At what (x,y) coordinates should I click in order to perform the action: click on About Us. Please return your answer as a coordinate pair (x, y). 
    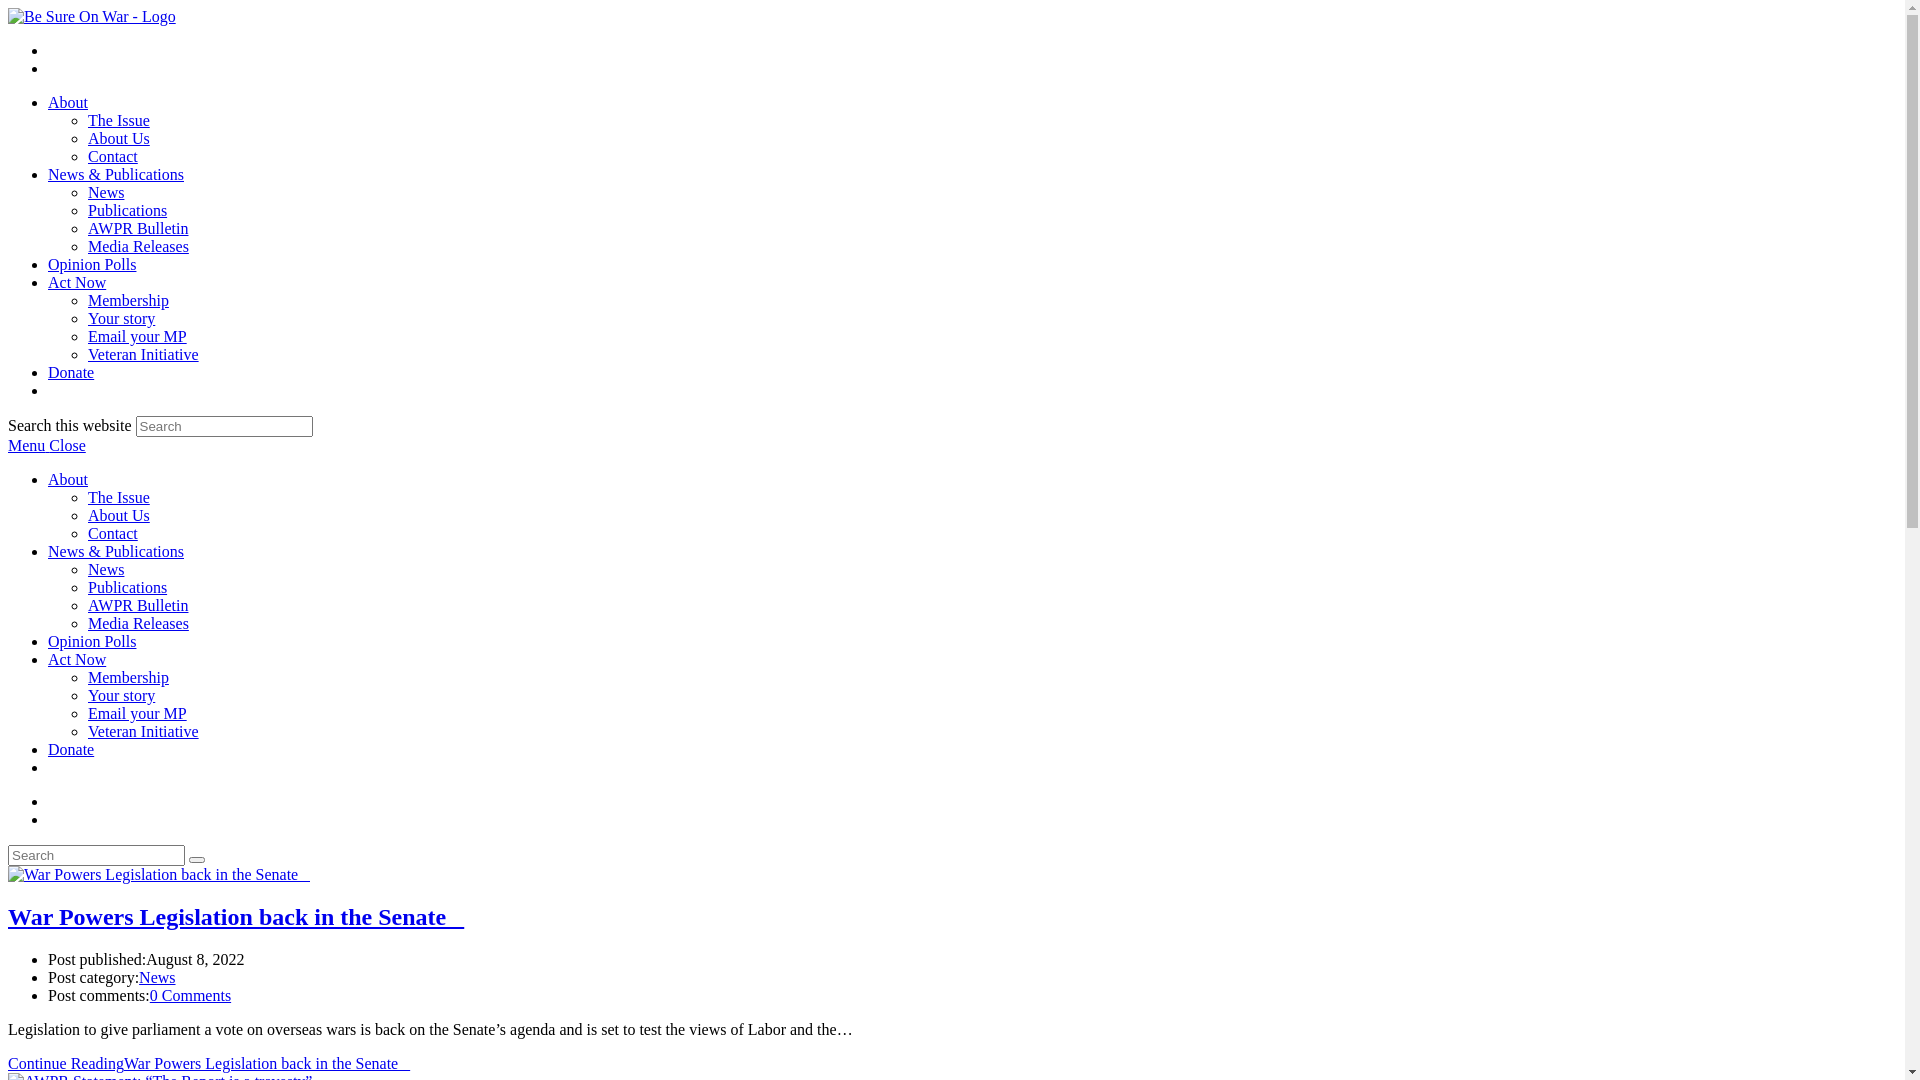
    Looking at the image, I should click on (119, 516).